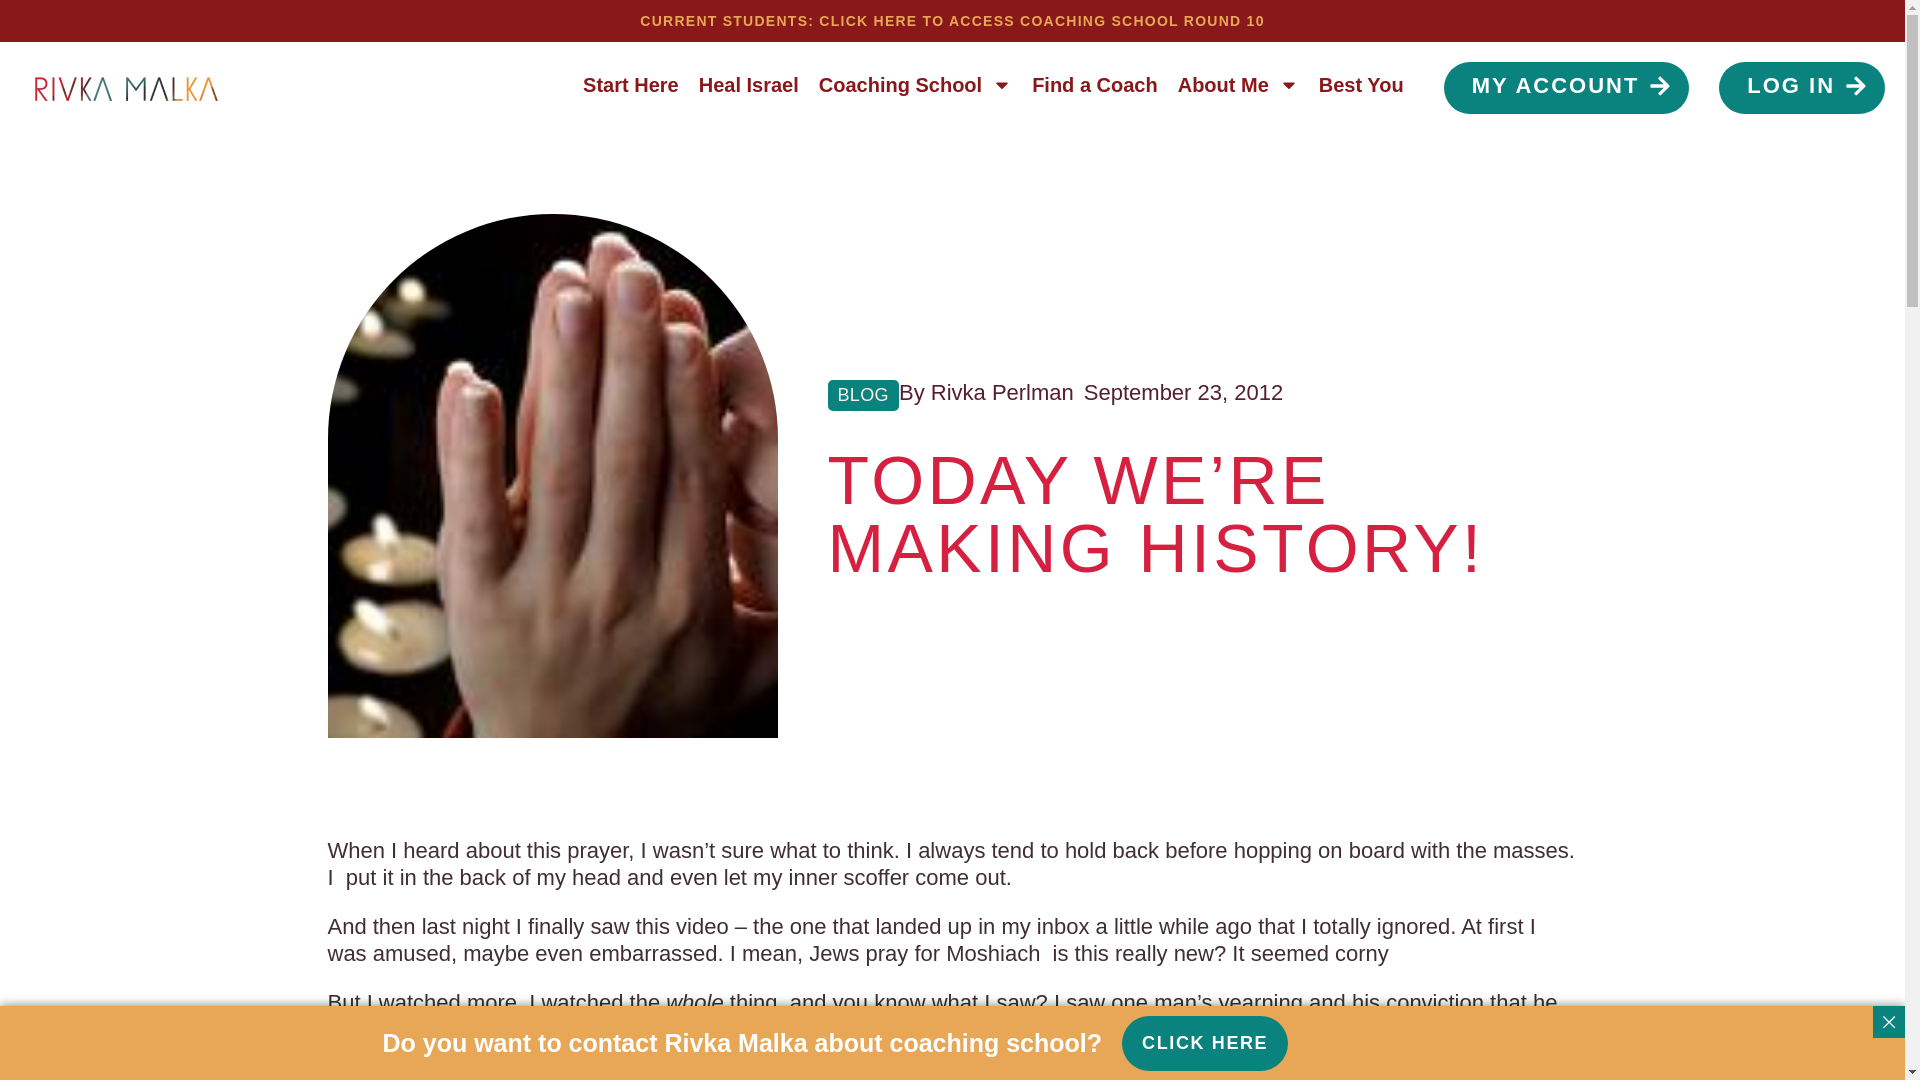 The height and width of the screenshot is (1080, 1920). What do you see at coordinates (748, 84) in the screenshot?
I see `Heal Israel` at bounding box center [748, 84].